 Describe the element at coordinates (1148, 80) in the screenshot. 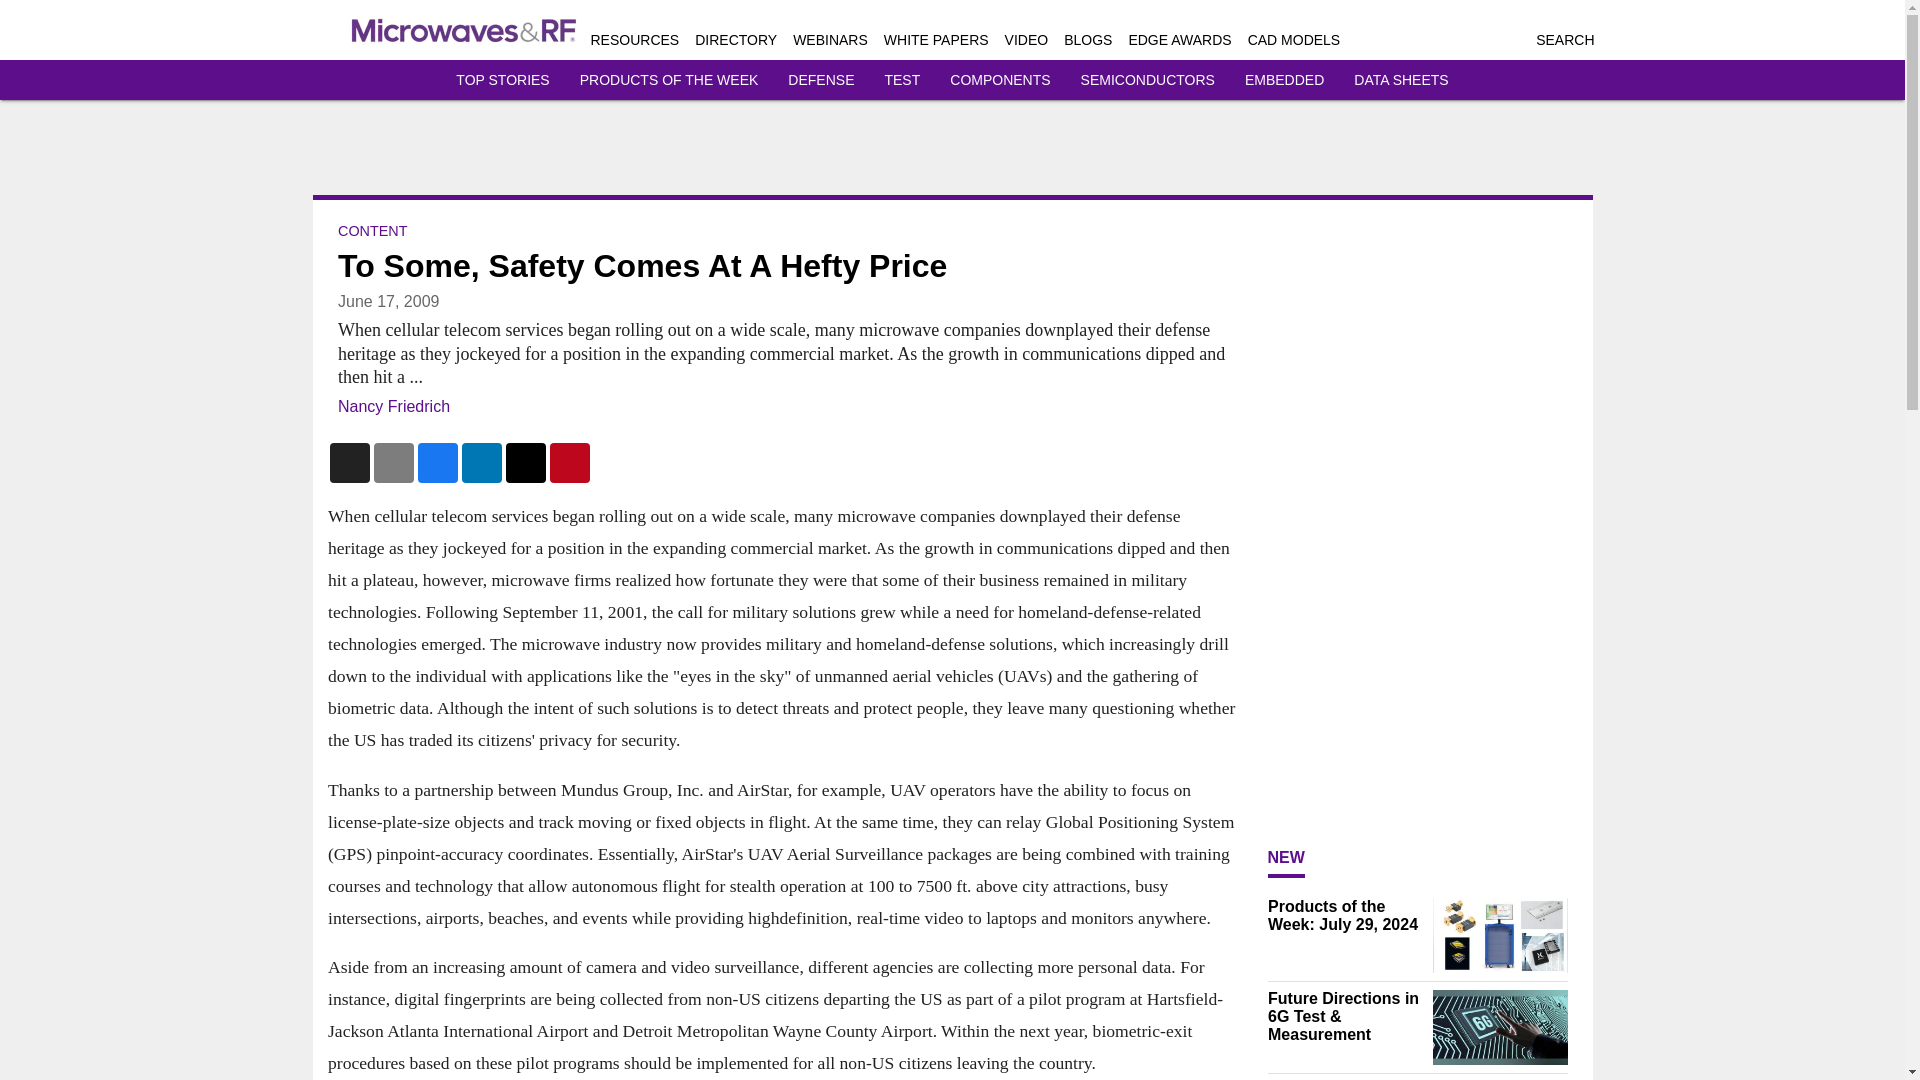

I see `SEMICONDUCTORS` at that location.